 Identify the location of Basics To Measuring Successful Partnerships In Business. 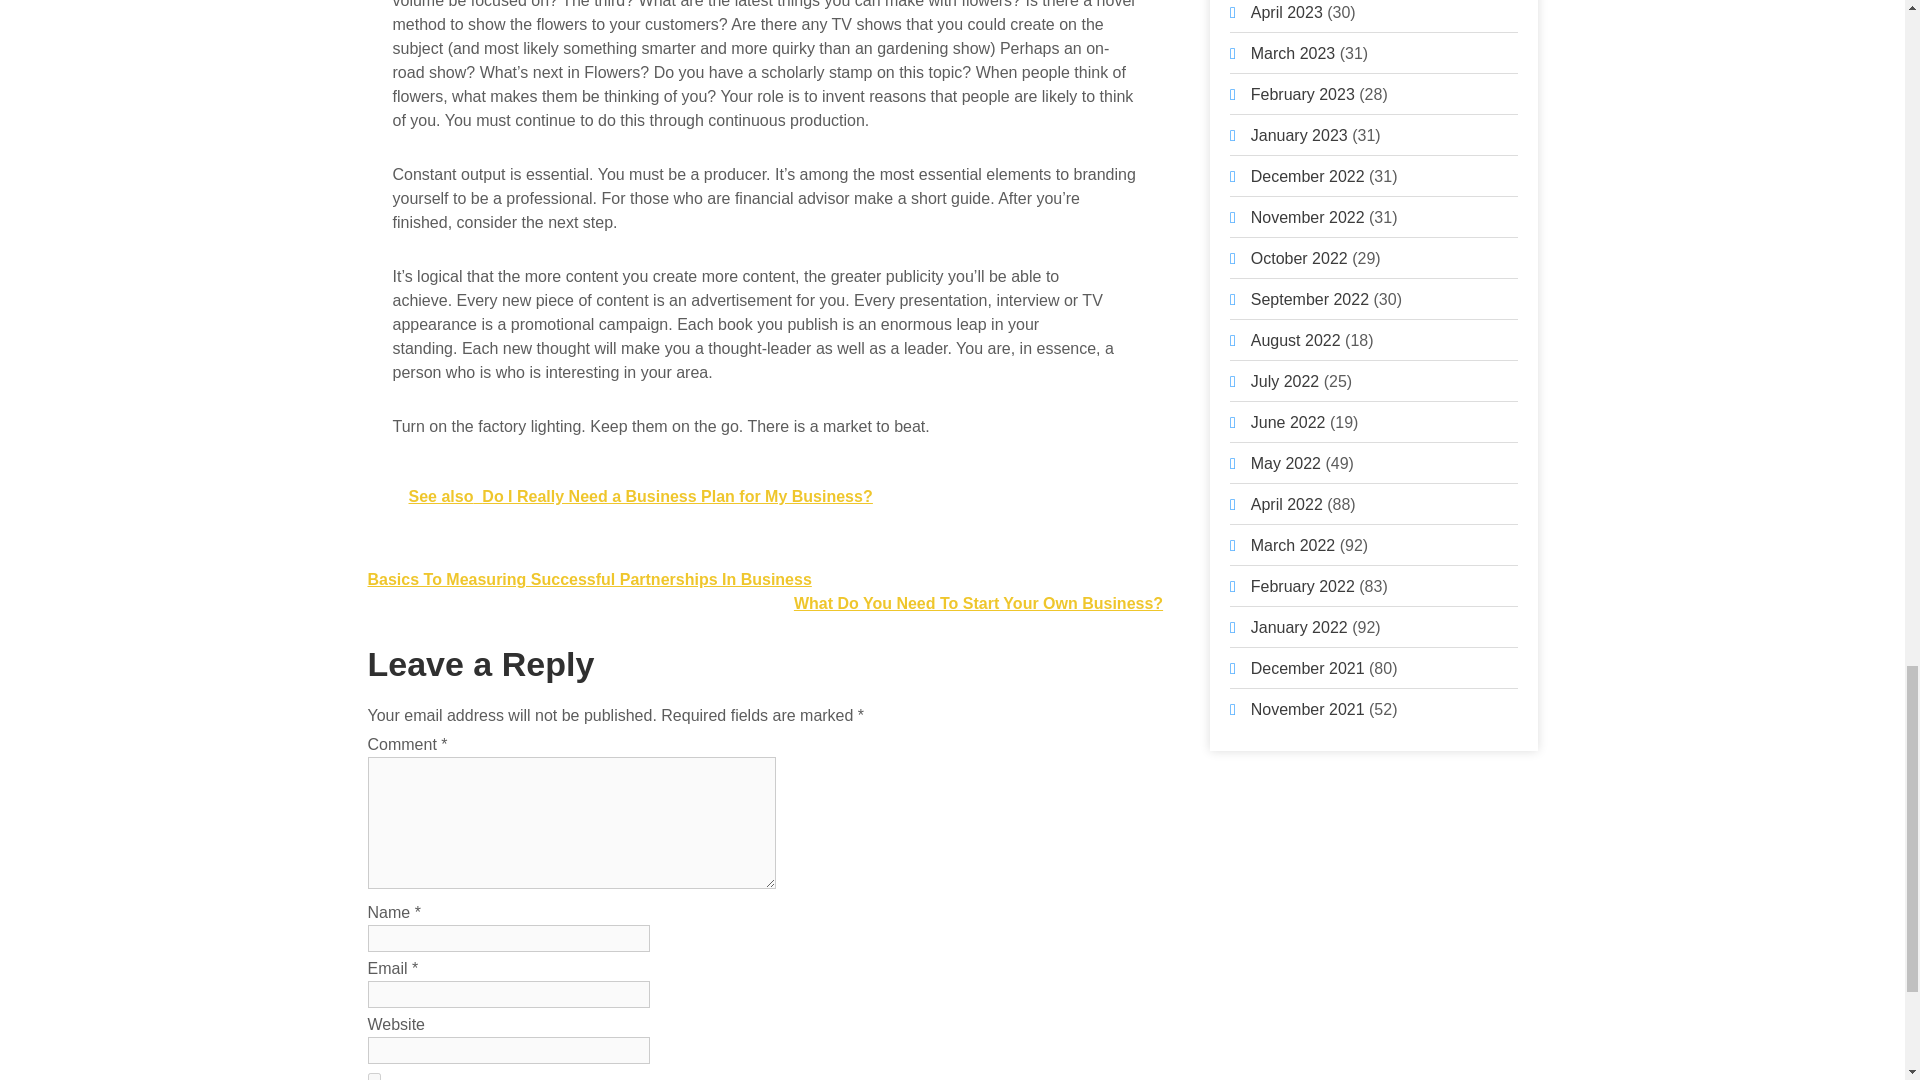
(590, 579).